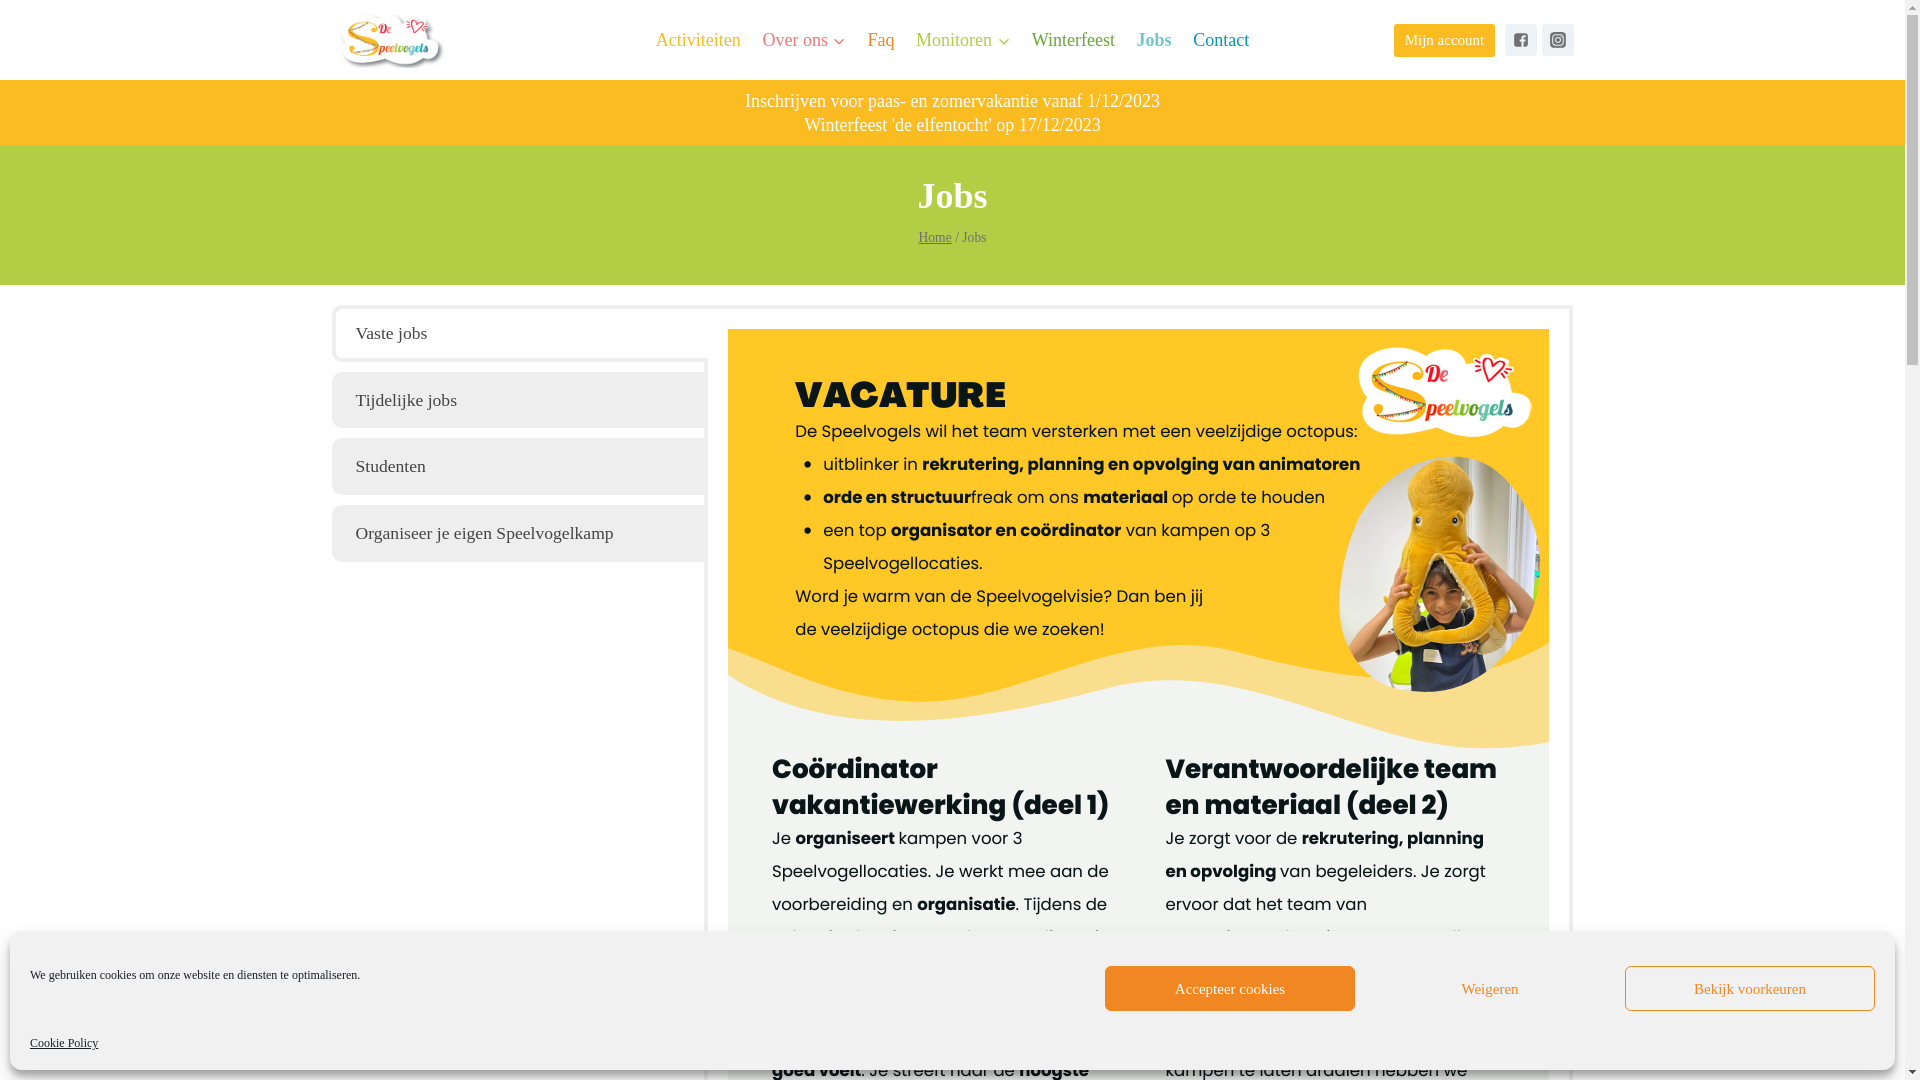 The width and height of the screenshot is (1920, 1080). I want to click on Weigeren, so click(1490, 988).